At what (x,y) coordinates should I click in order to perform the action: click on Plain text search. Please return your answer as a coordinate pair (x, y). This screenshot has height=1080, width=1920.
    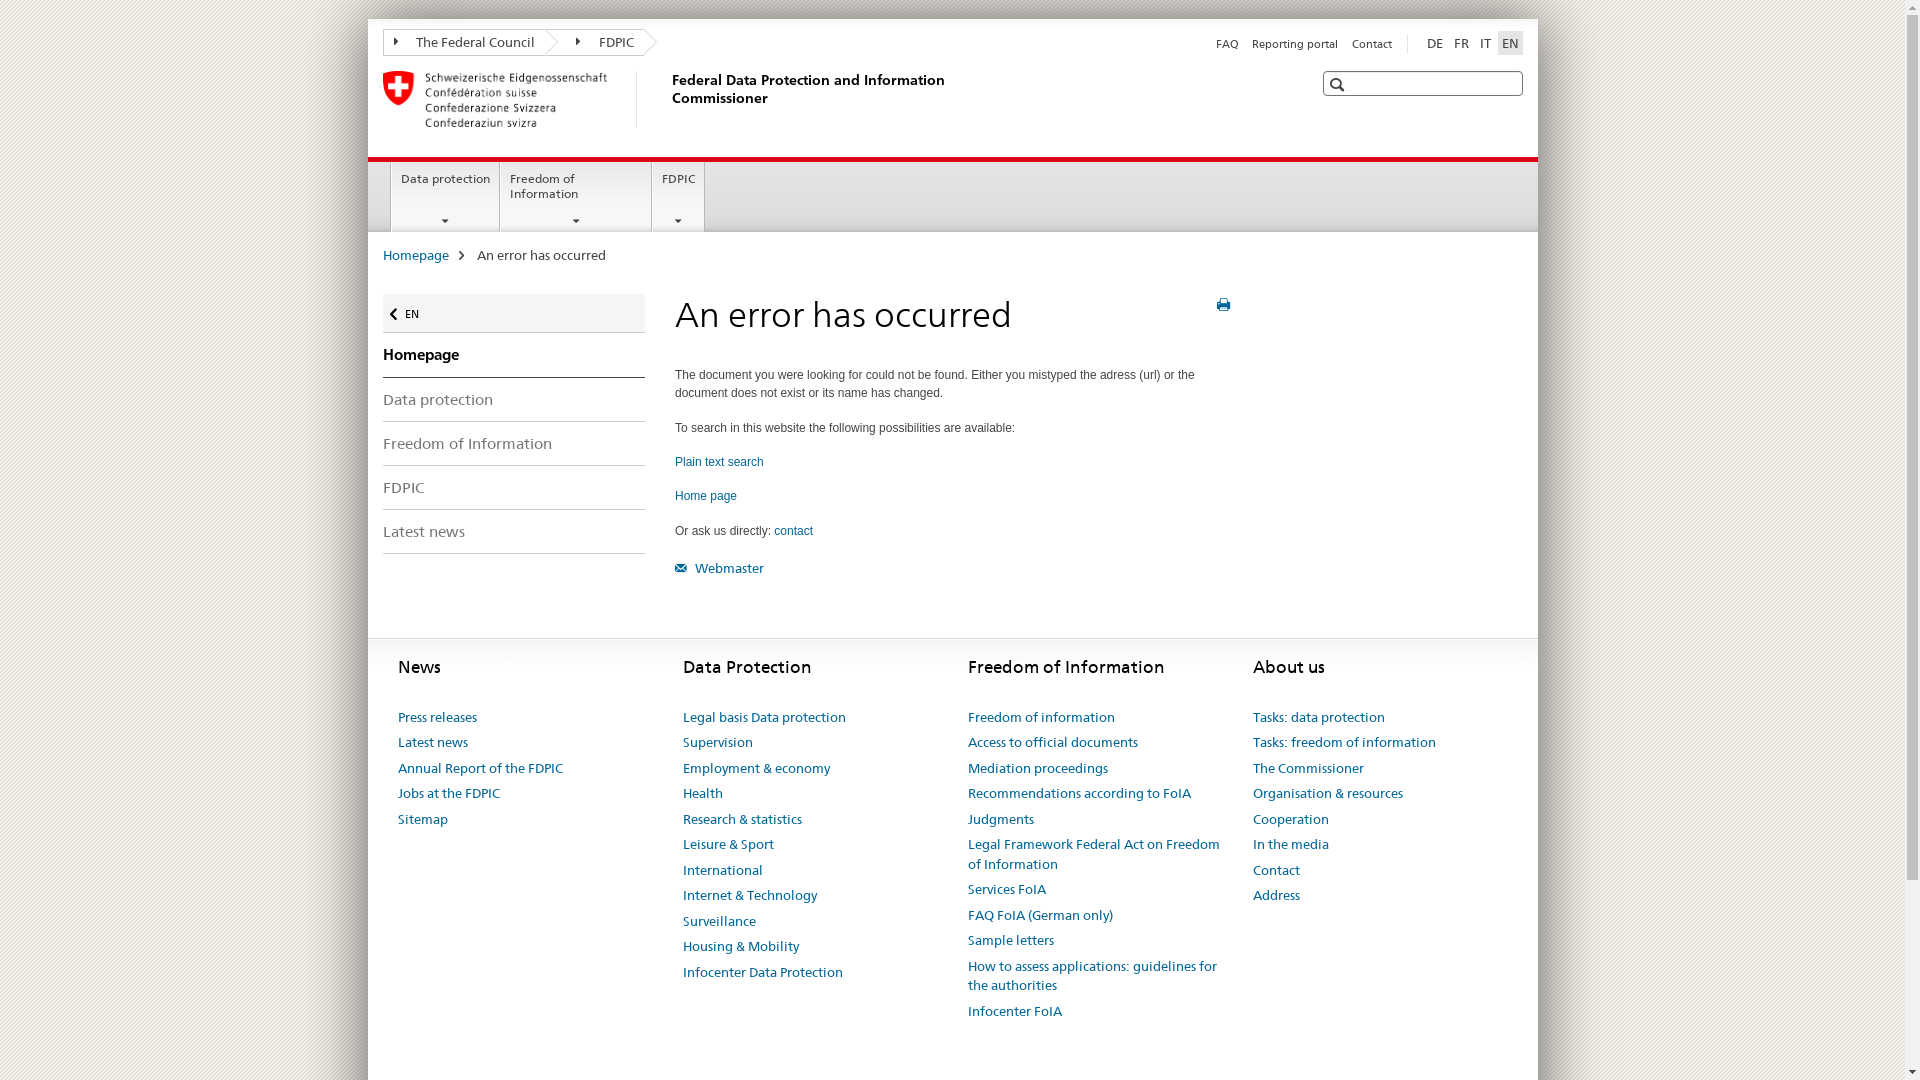
    Looking at the image, I should click on (720, 462).